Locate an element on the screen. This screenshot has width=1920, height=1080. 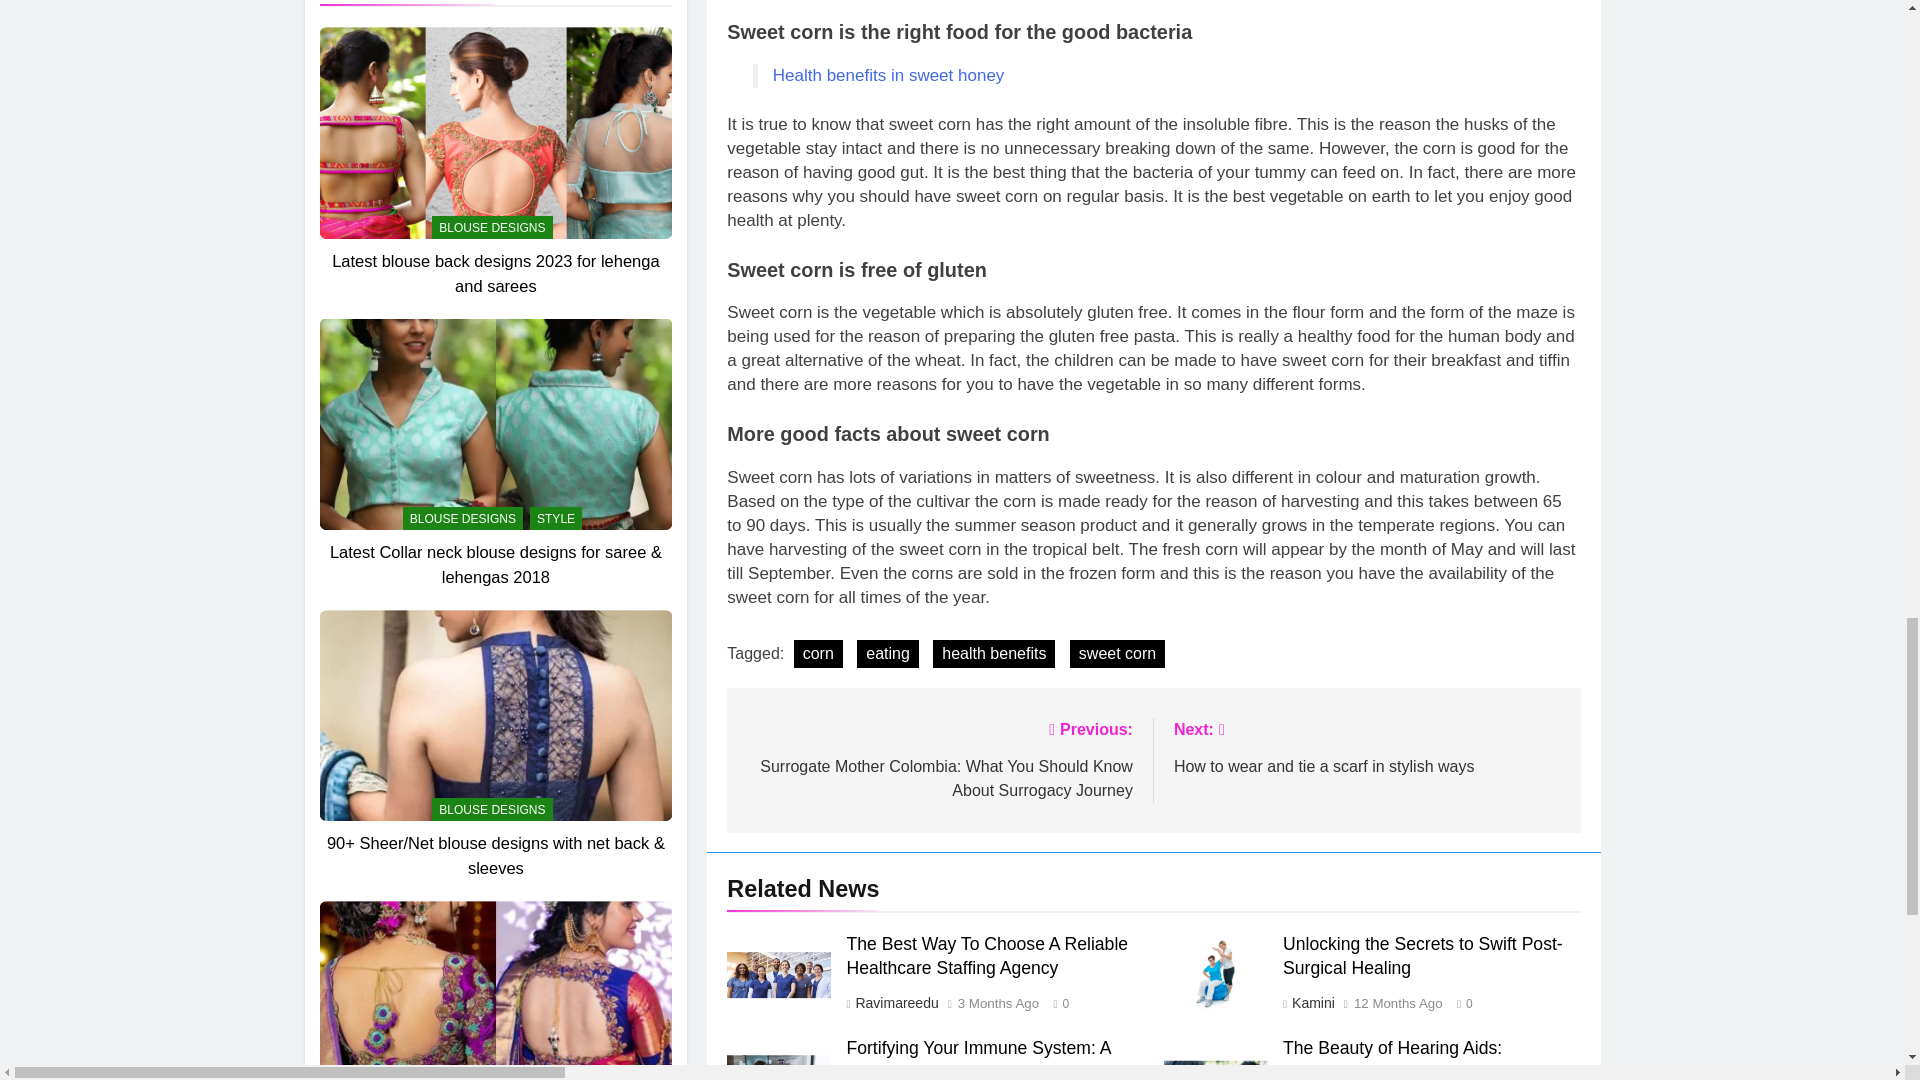
corn is located at coordinates (818, 654).